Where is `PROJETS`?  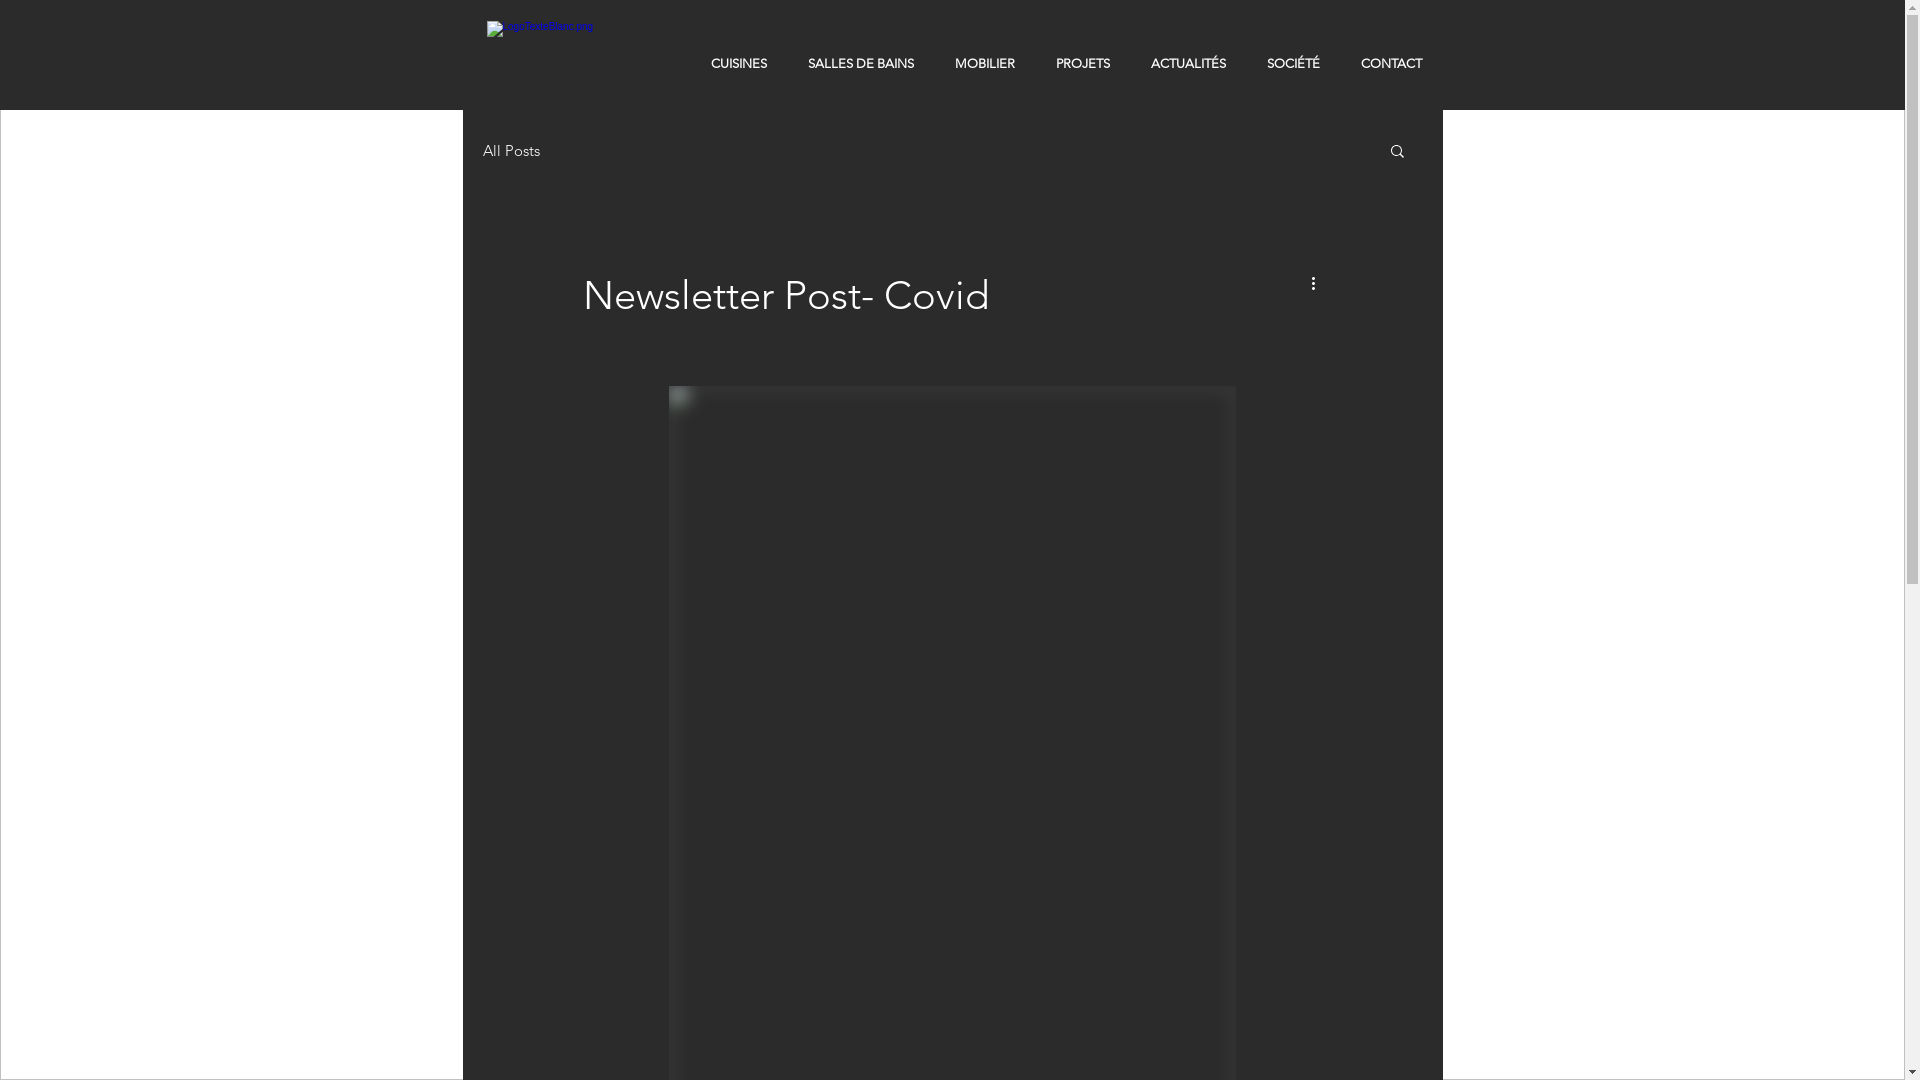
PROJETS is located at coordinates (1084, 64).